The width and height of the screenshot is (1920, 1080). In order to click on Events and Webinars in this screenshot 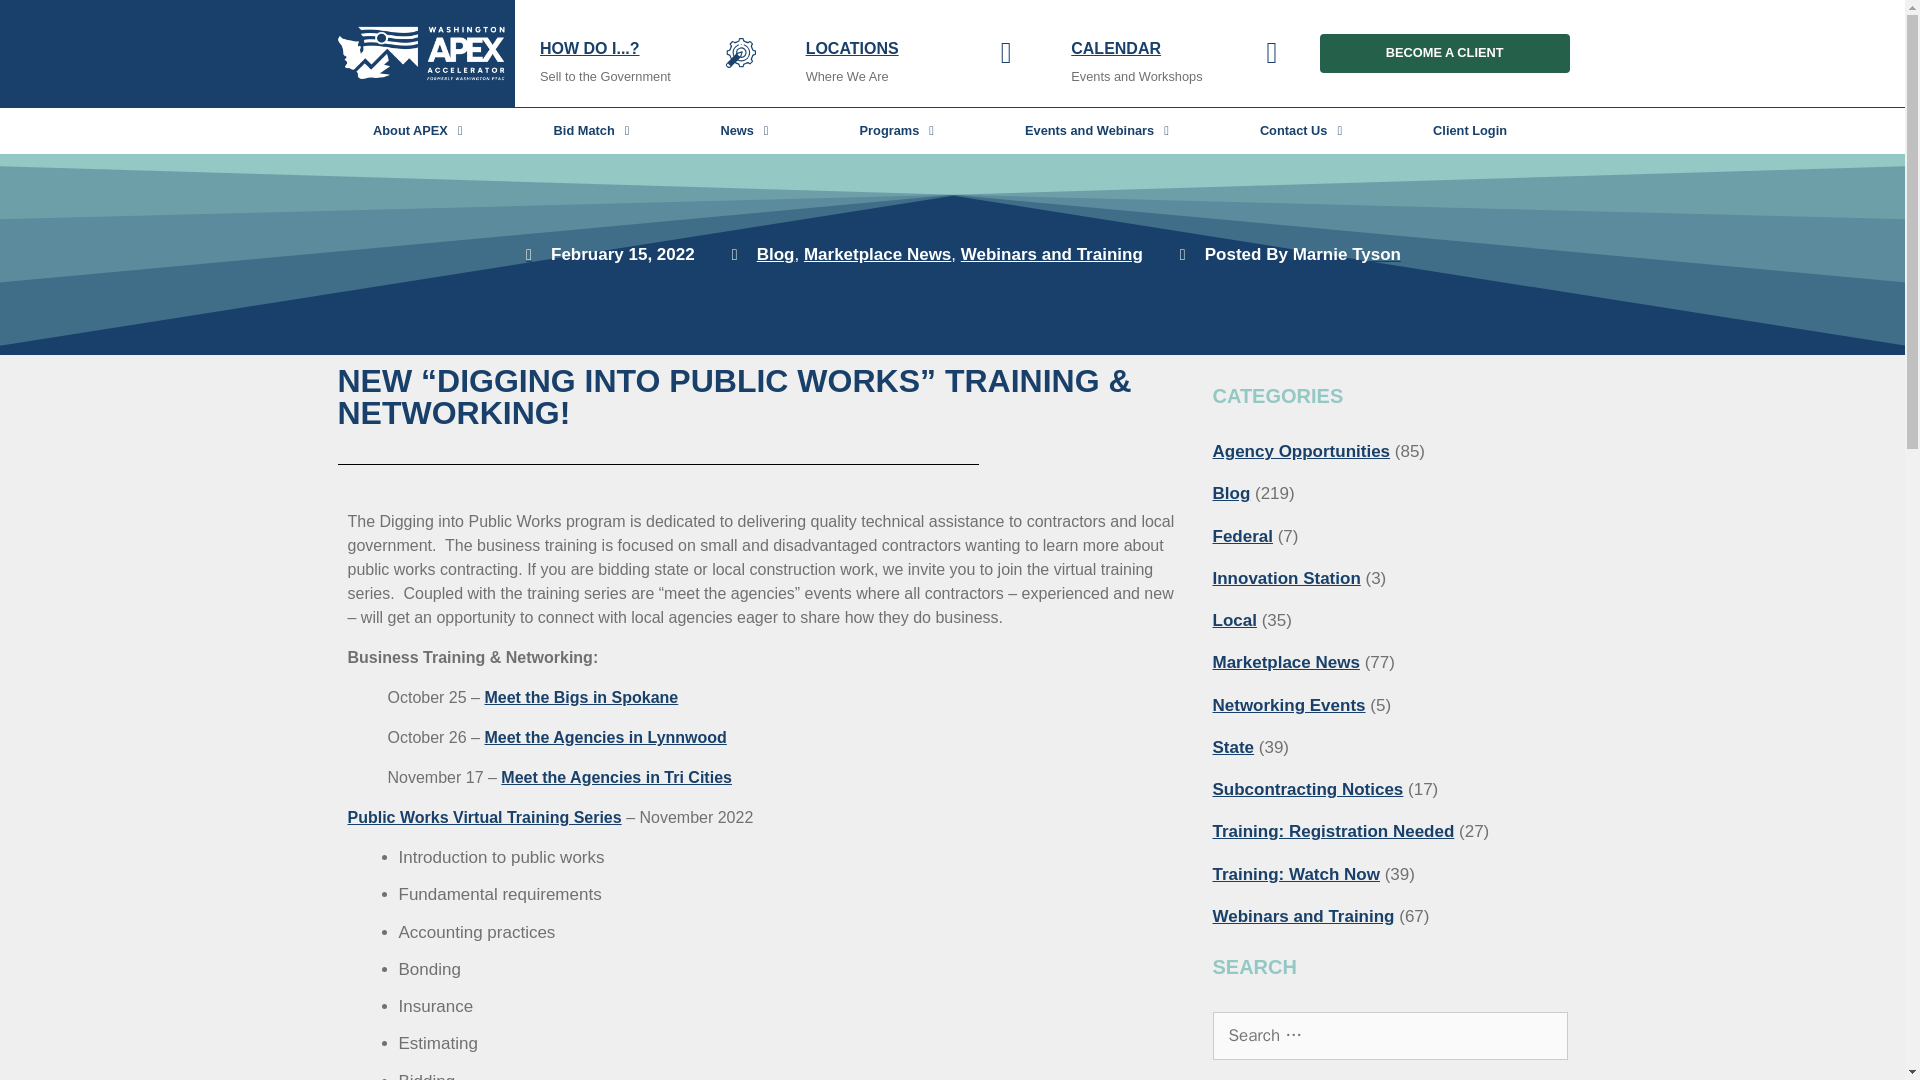, I will do `click(1096, 131)`.